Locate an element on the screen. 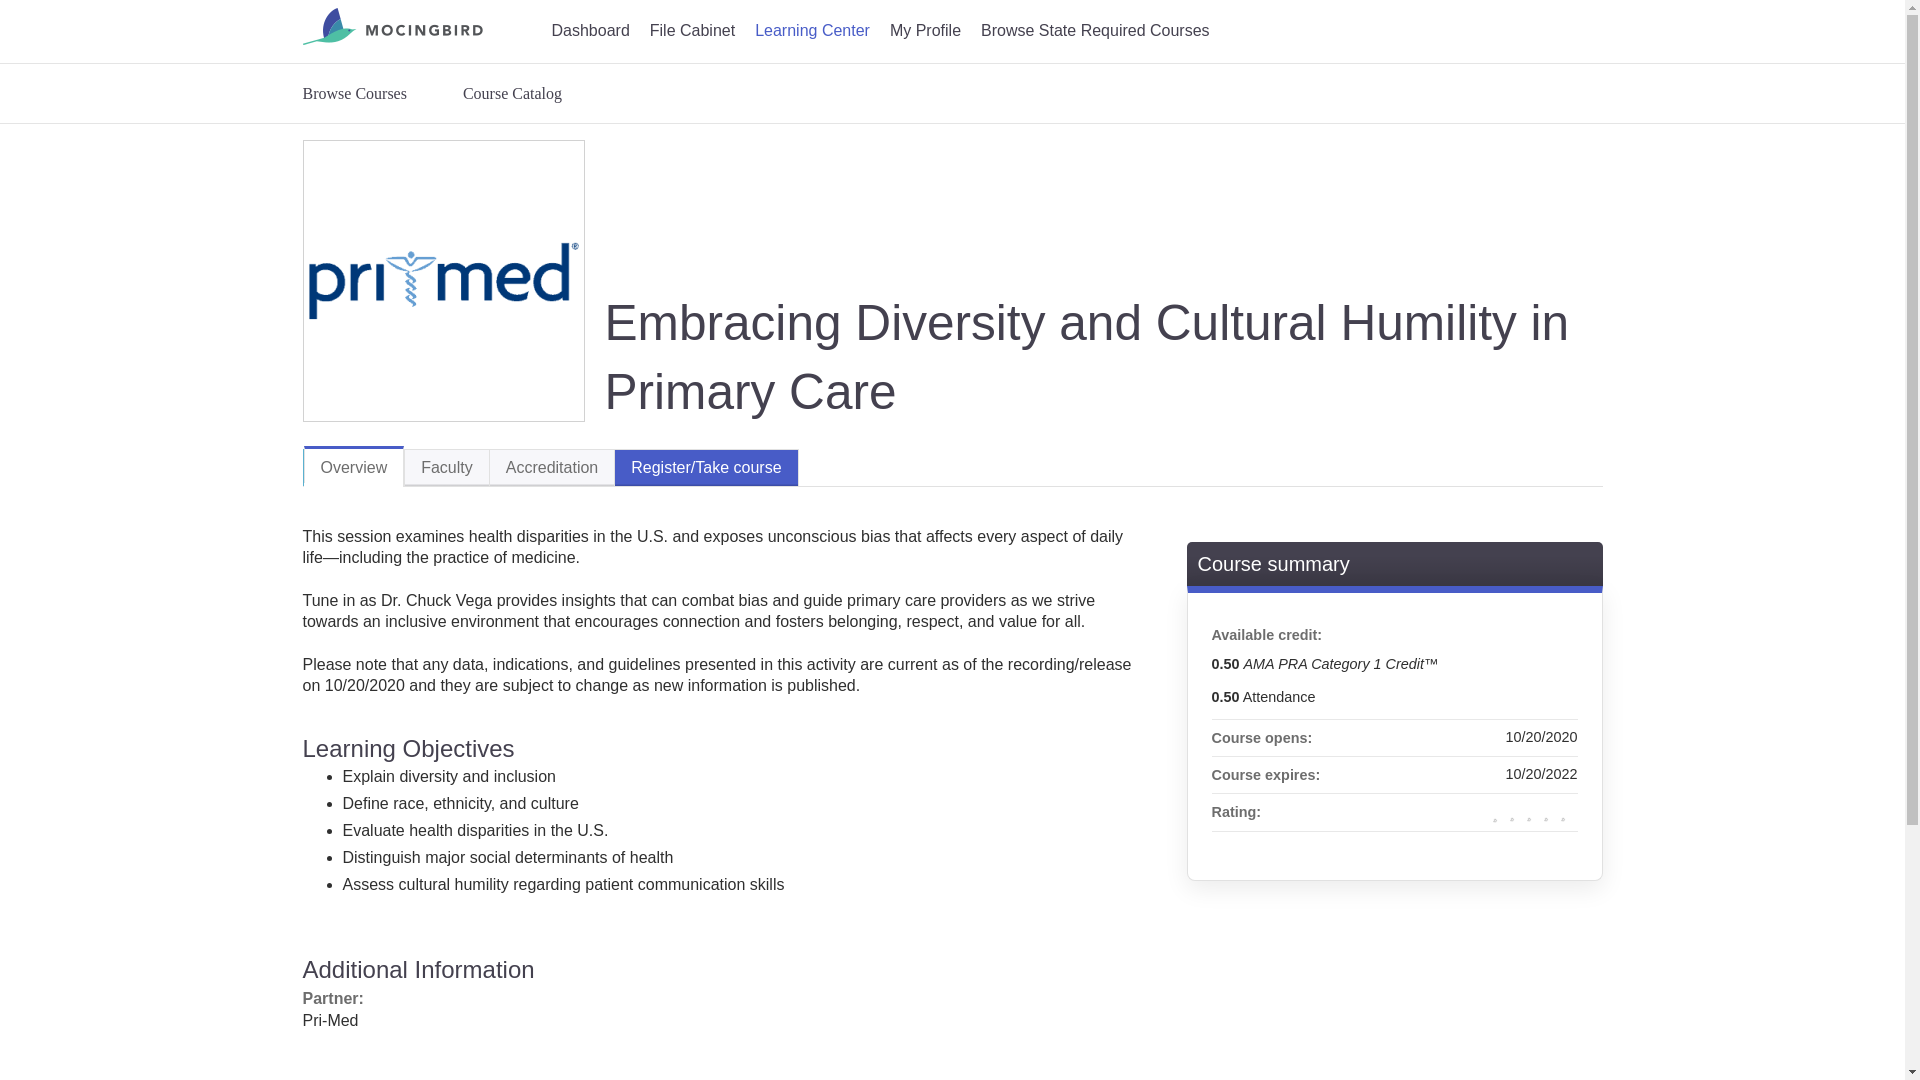 This screenshot has height=1080, width=1920. Learning Center is located at coordinates (812, 32).